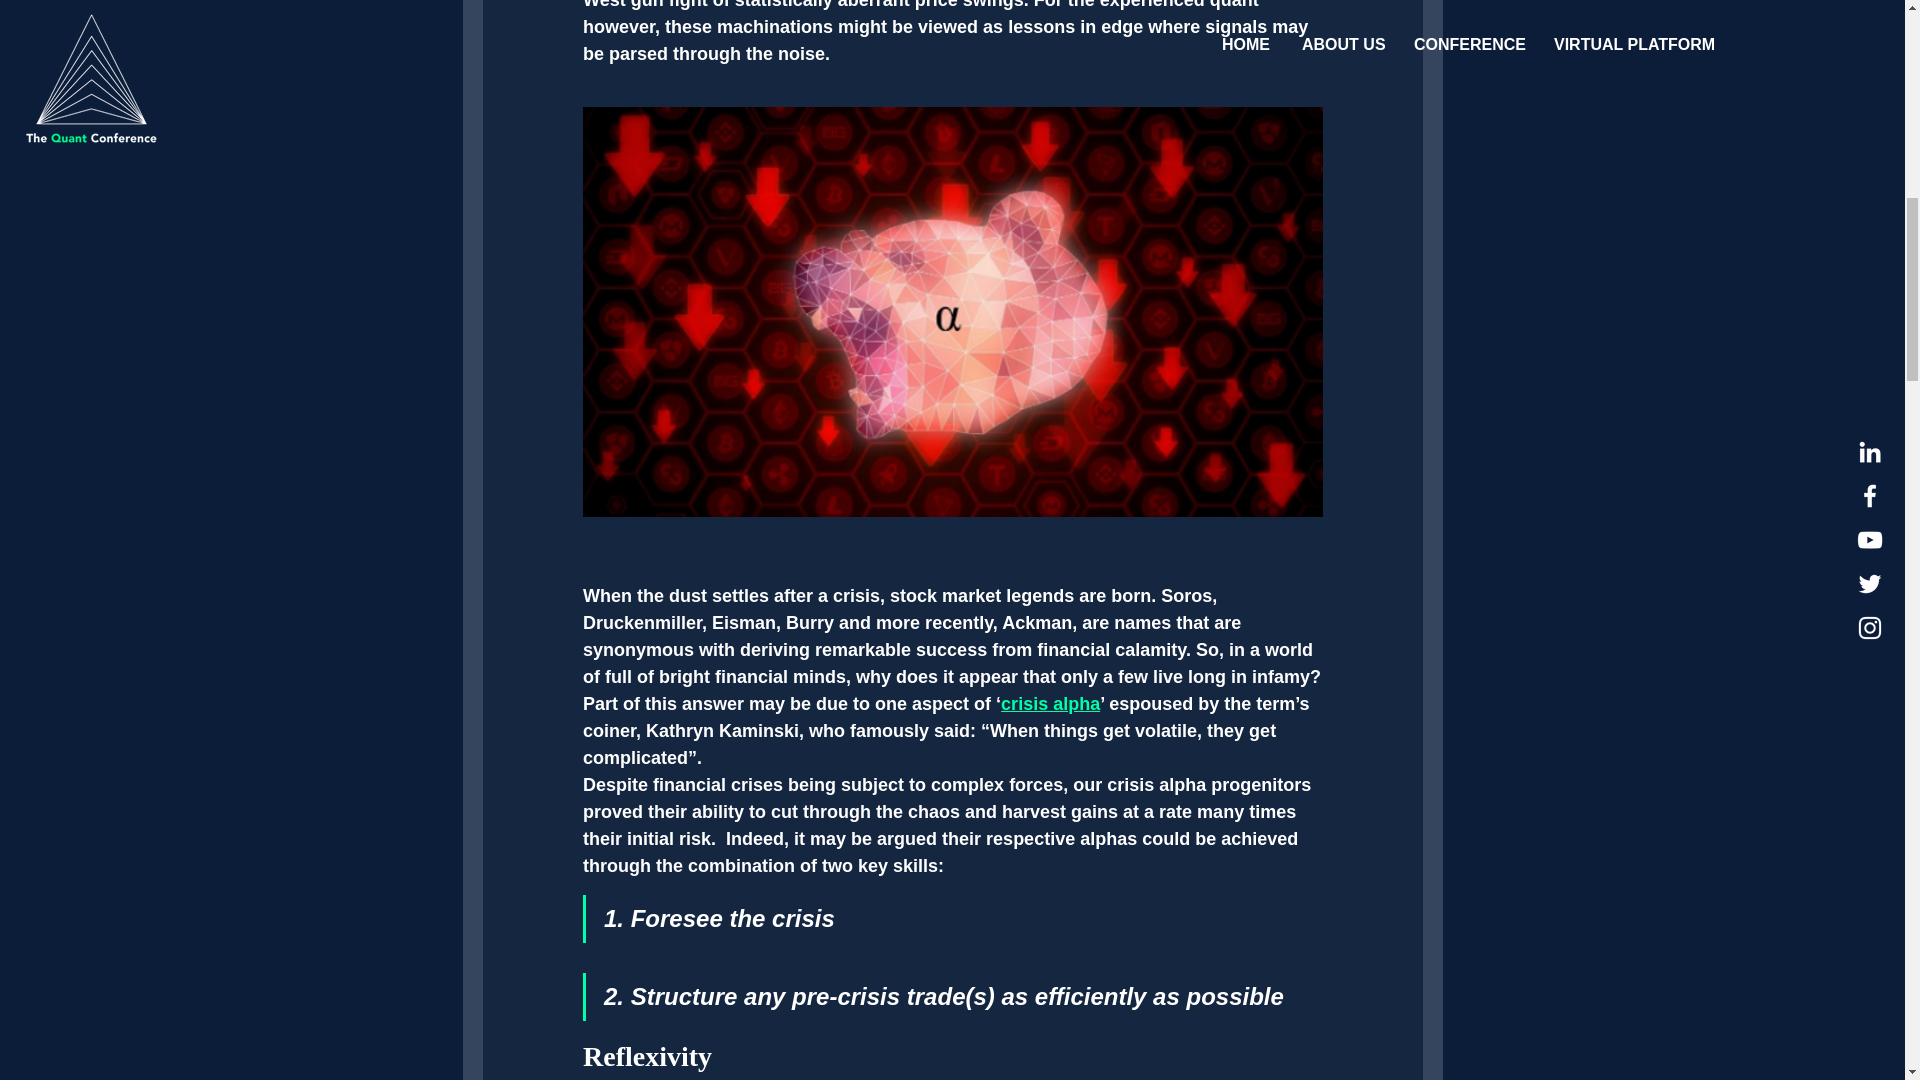  I want to click on crisis alpha, so click(1050, 704).